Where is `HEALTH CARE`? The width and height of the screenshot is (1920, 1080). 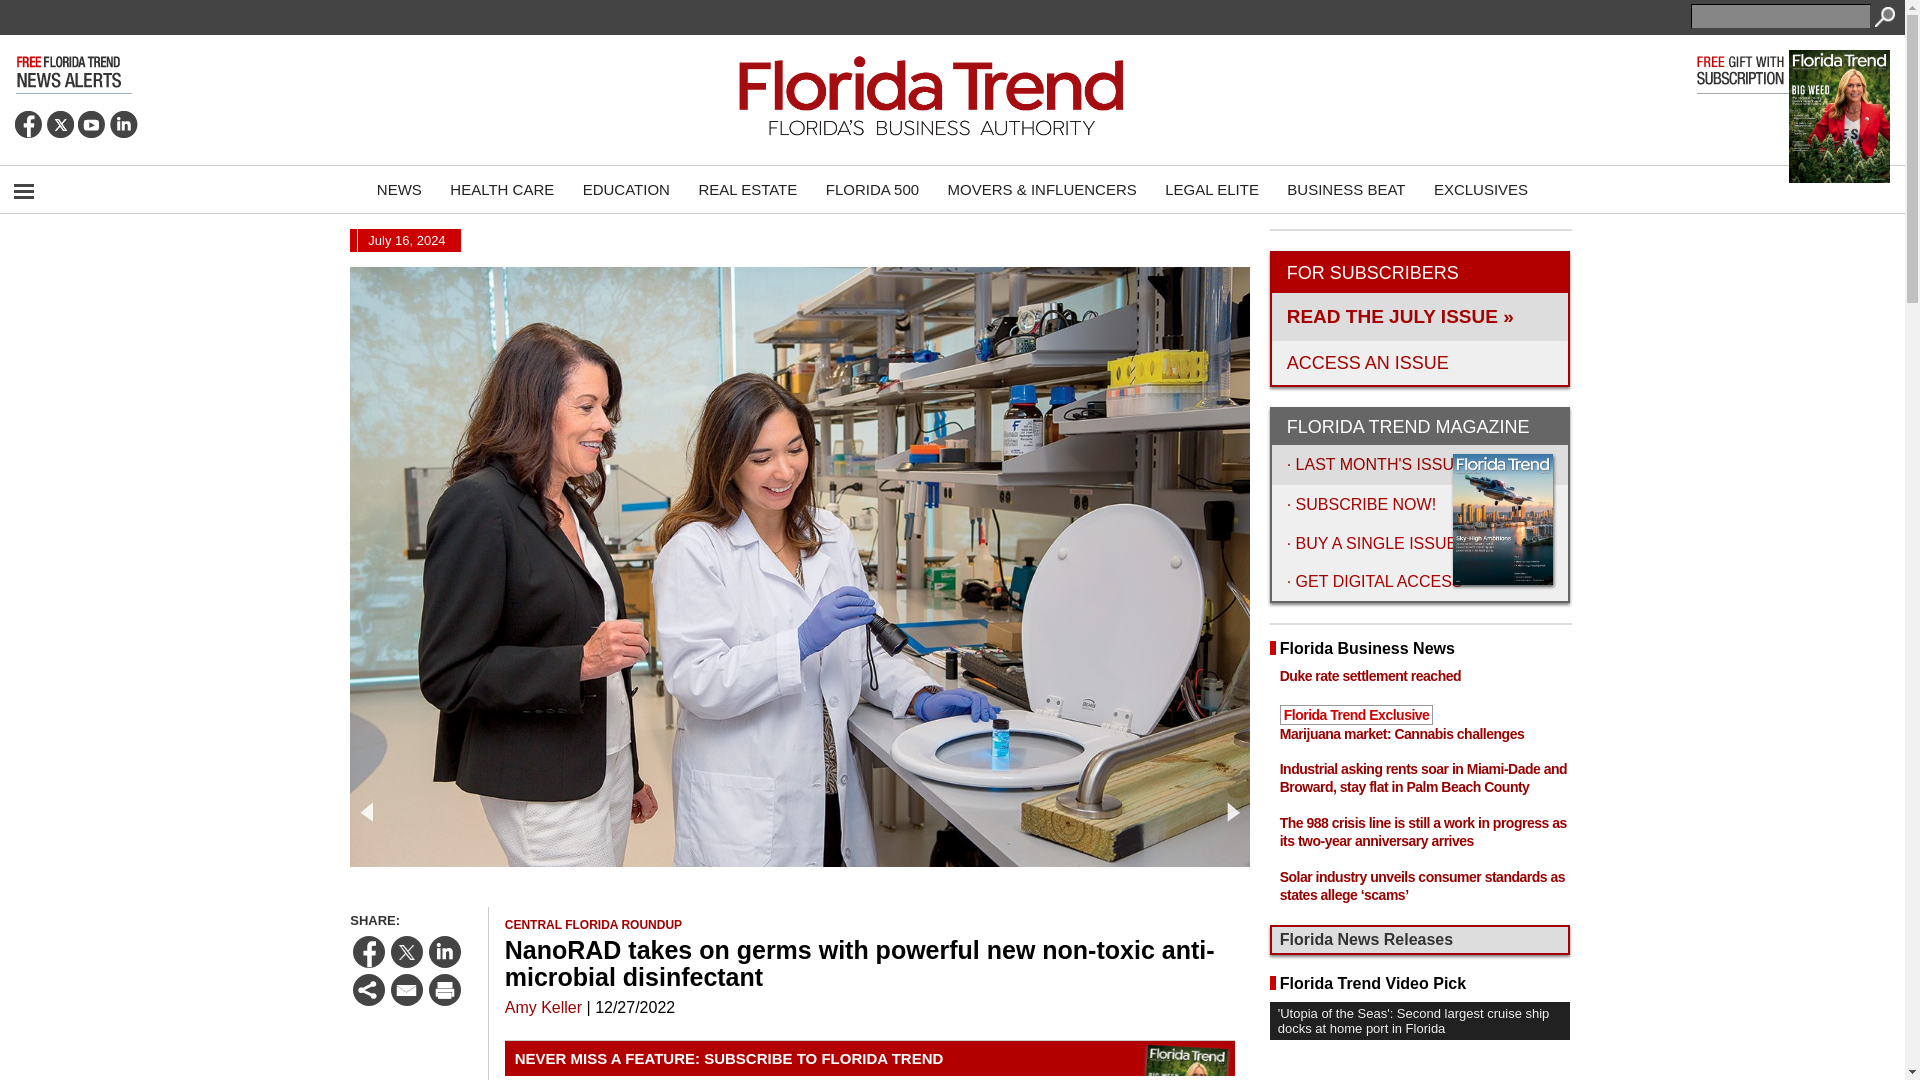 HEALTH CARE is located at coordinates (502, 189).